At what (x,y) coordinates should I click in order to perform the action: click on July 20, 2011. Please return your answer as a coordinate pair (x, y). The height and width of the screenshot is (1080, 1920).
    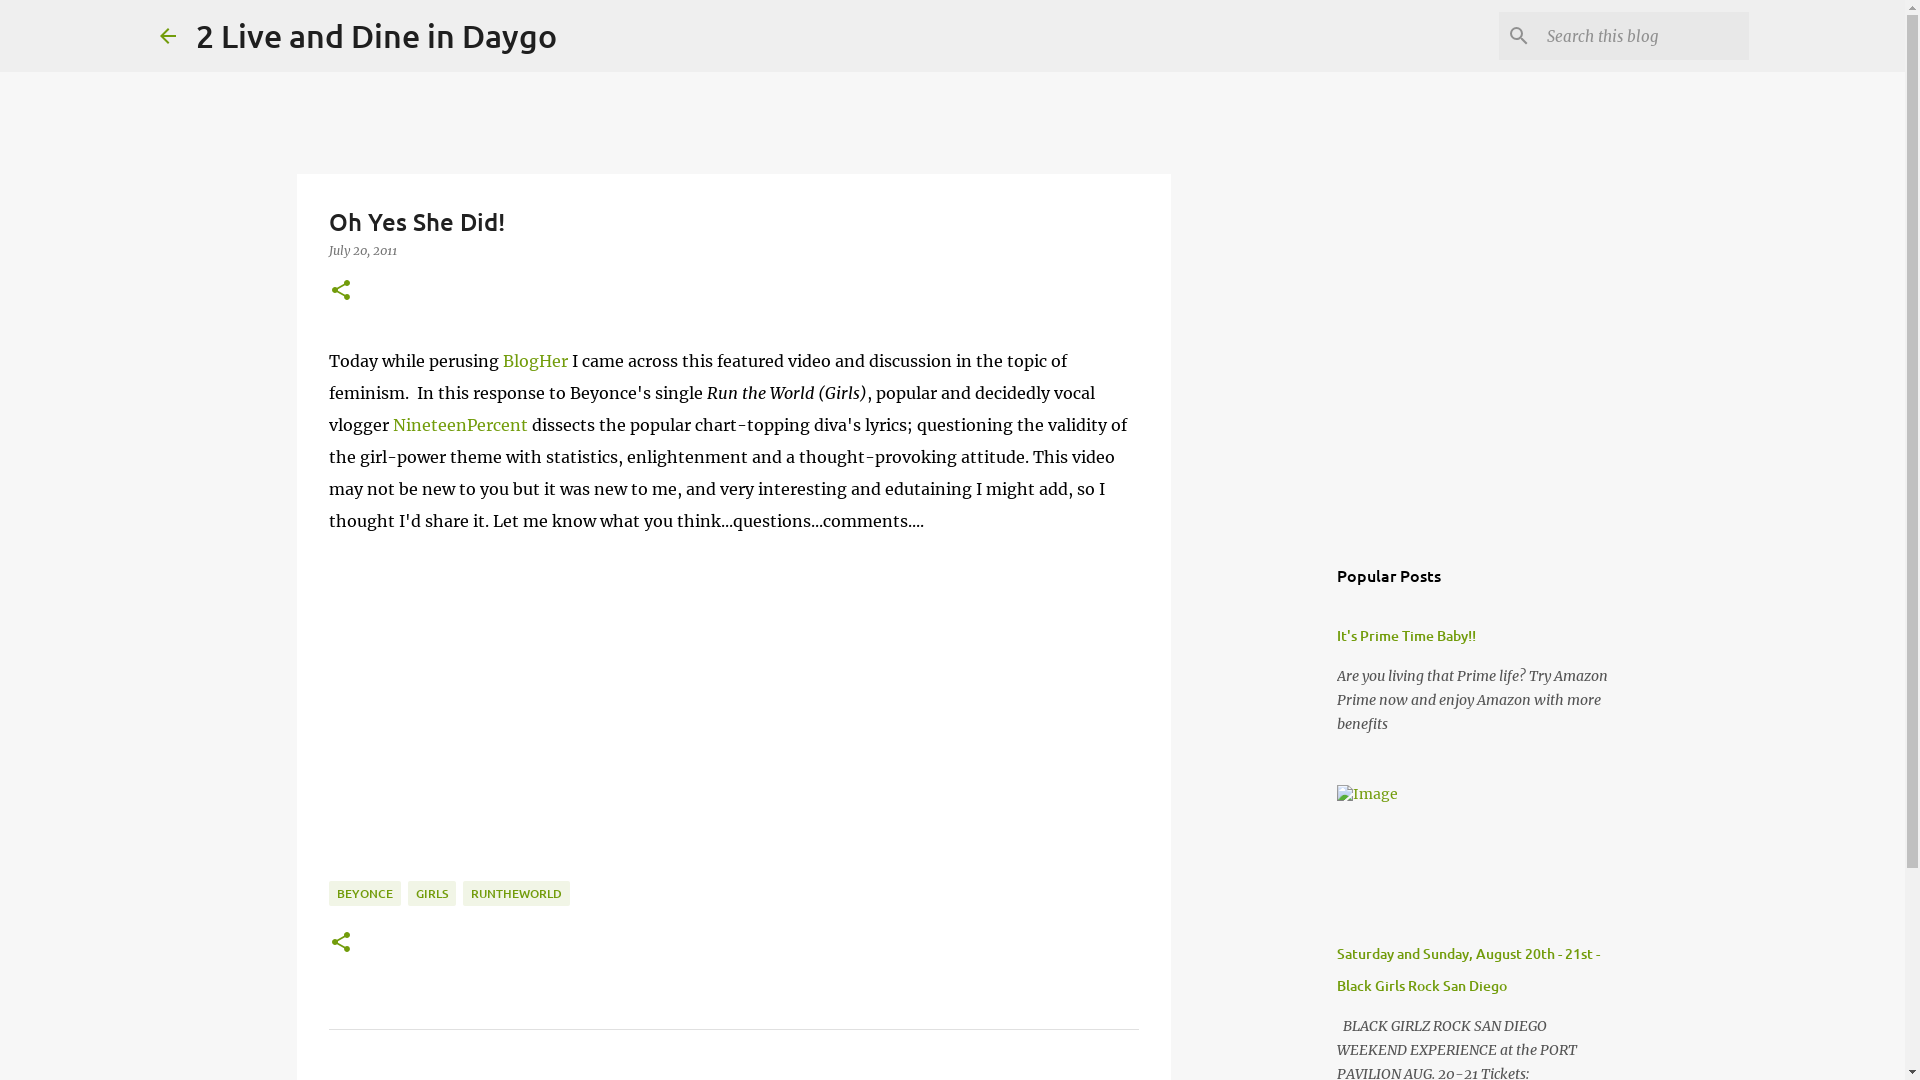
    Looking at the image, I should click on (362, 250).